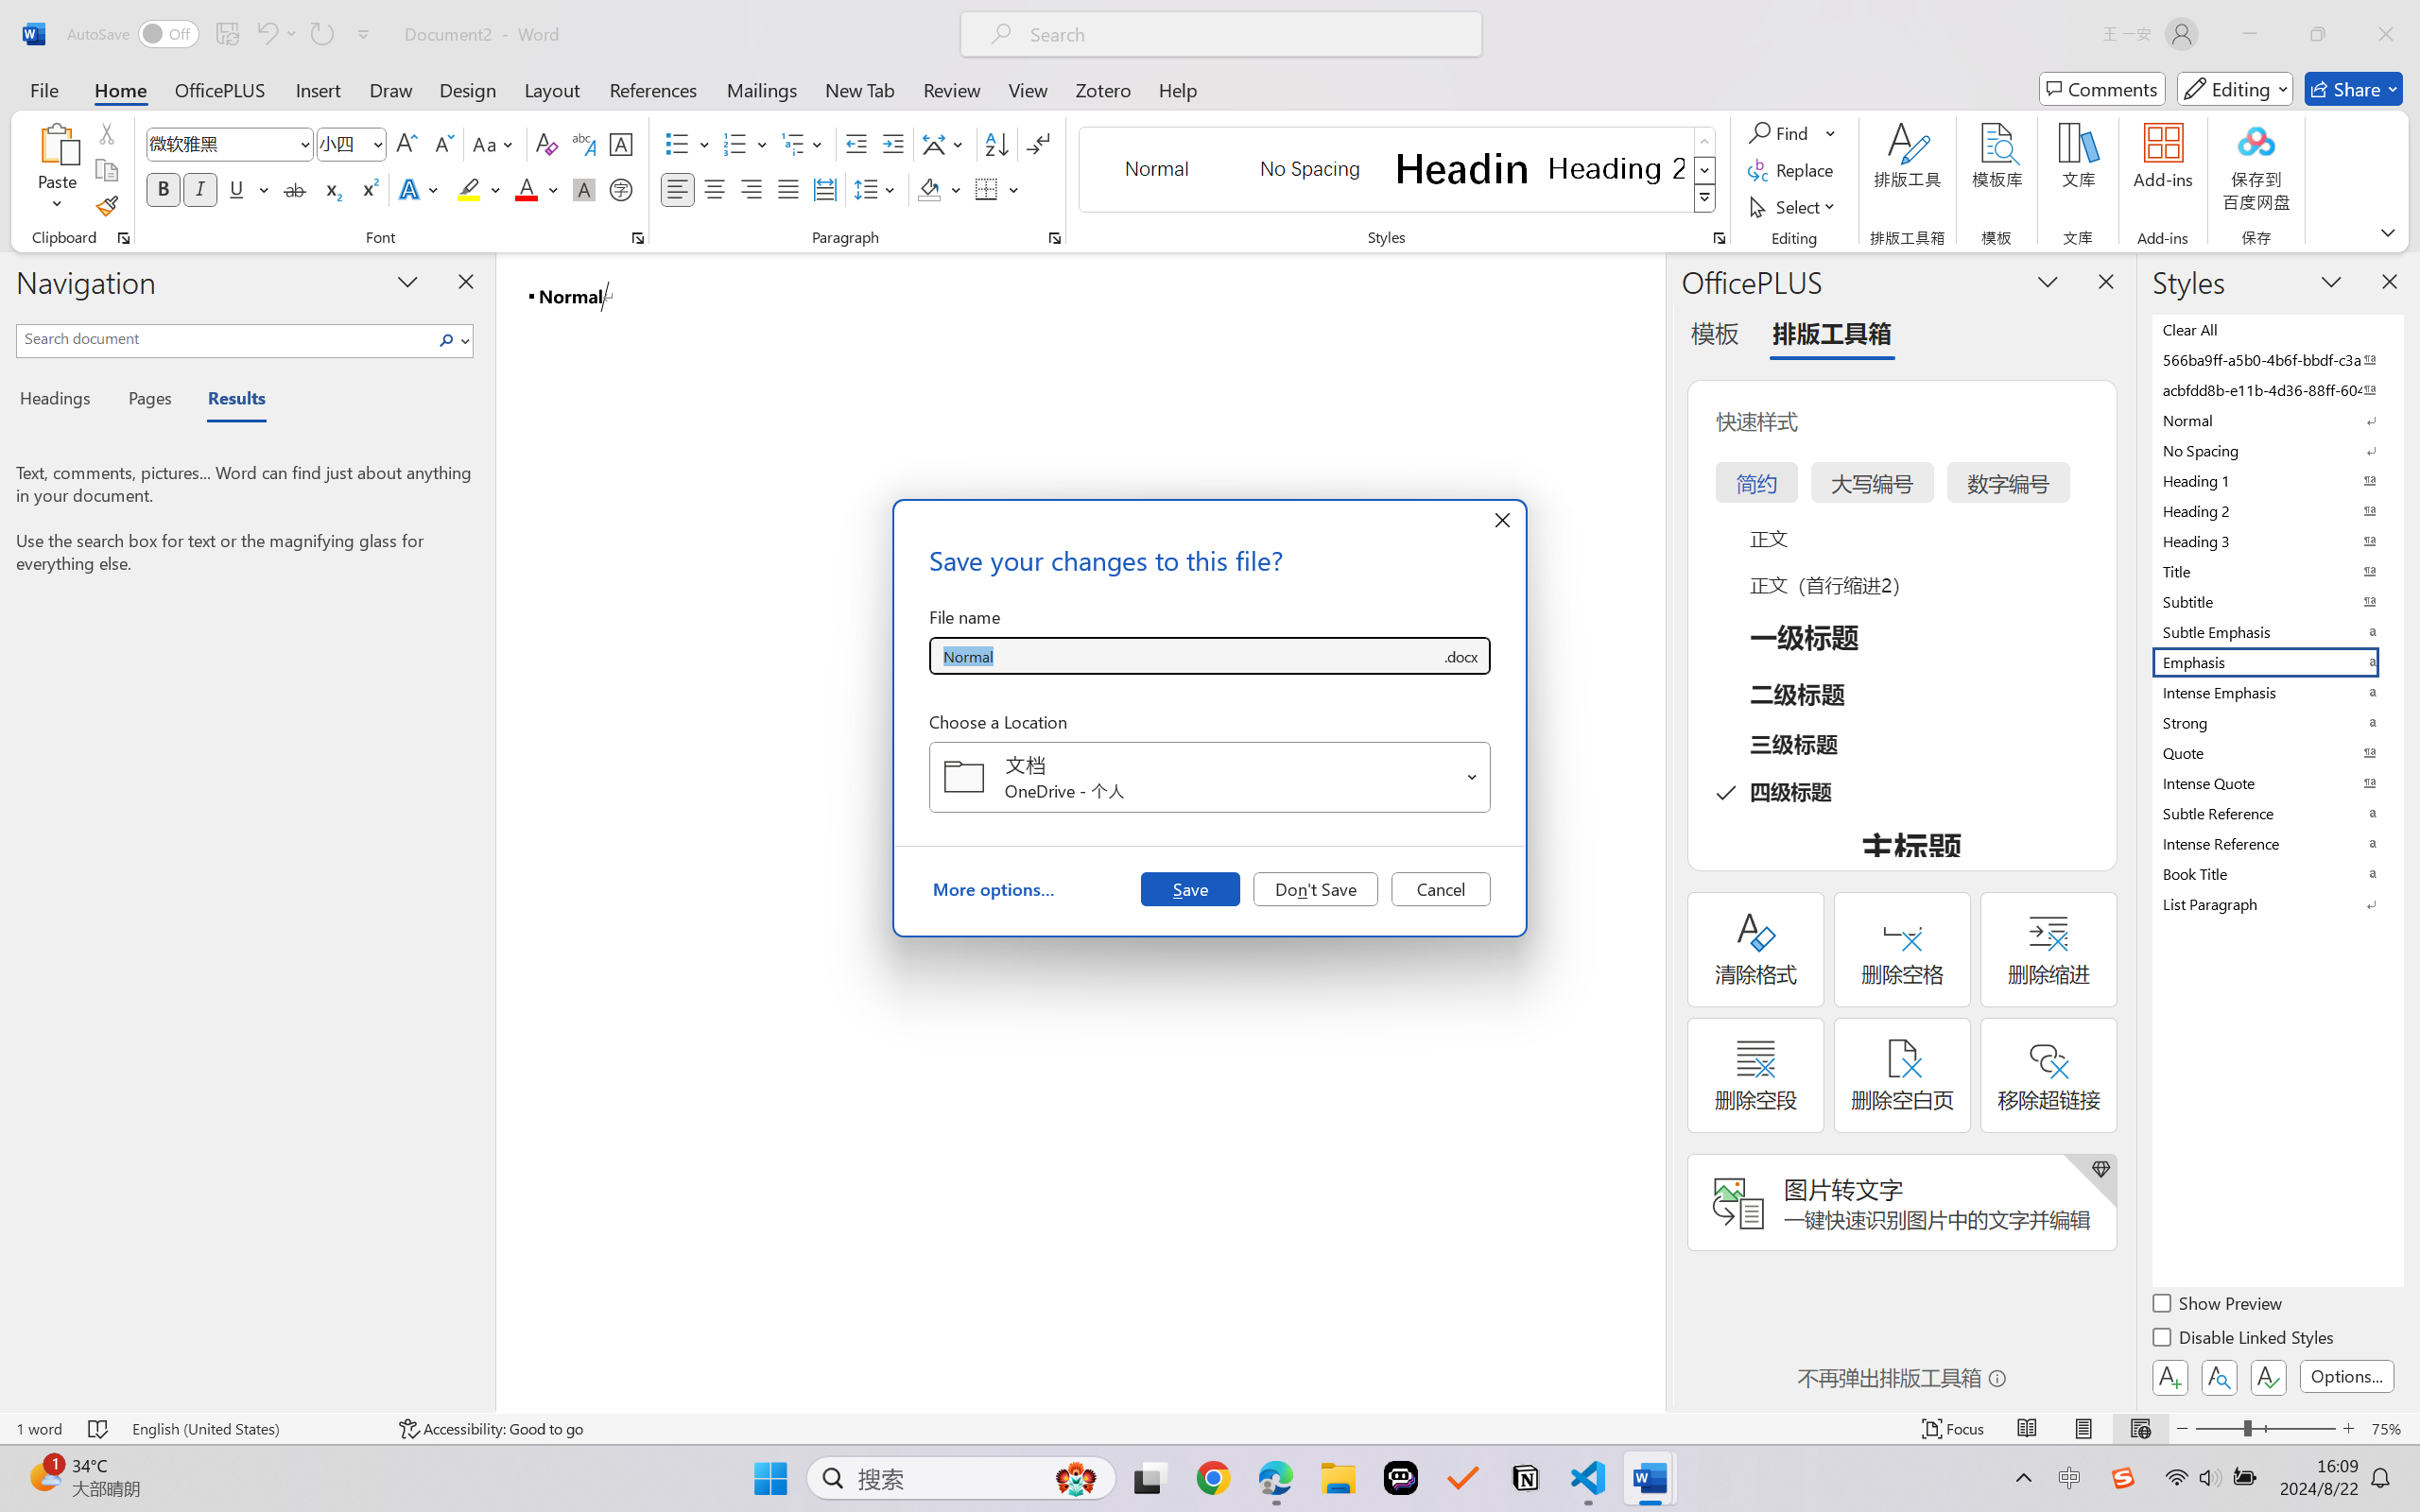 The width and height of the screenshot is (2420, 1512). I want to click on Character Border, so click(622, 144).